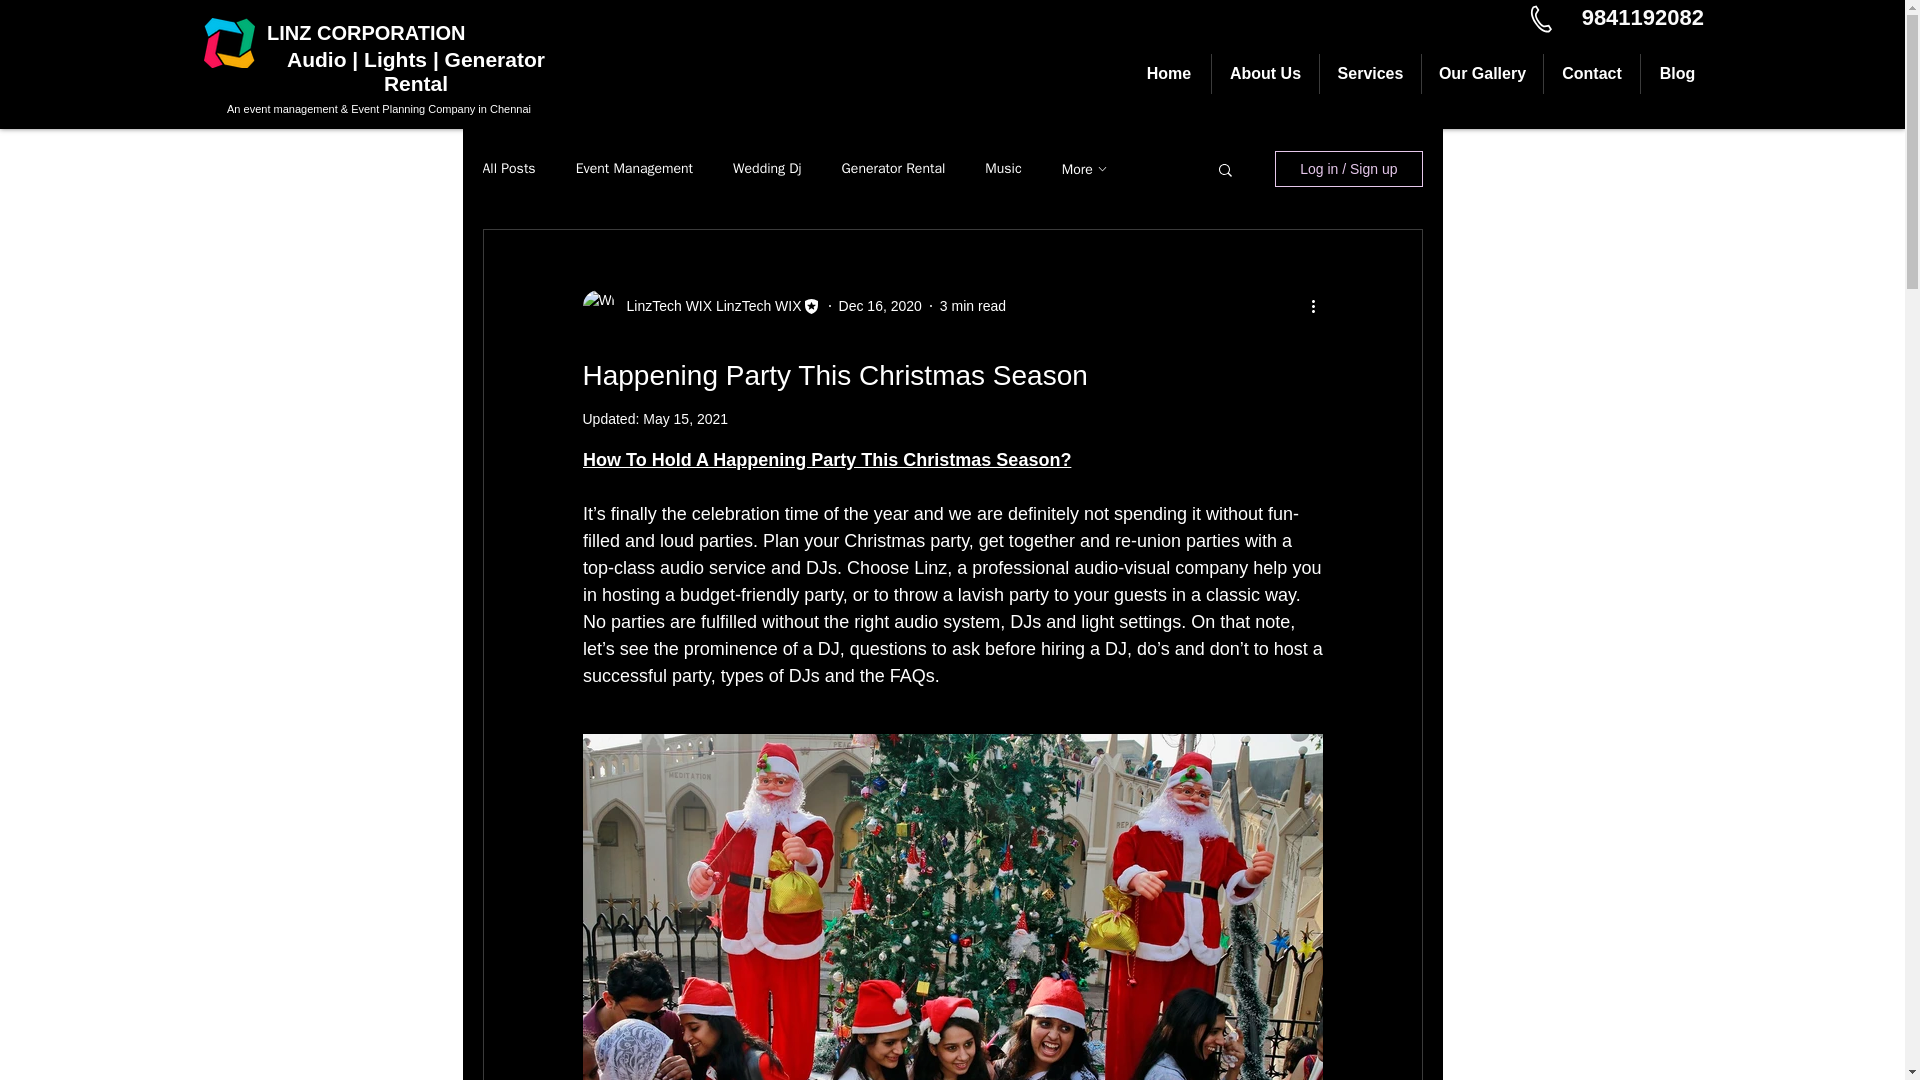 Image resolution: width=1920 pixels, height=1080 pixels. Describe the element at coordinates (1370, 74) in the screenshot. I see `Services` at that location.